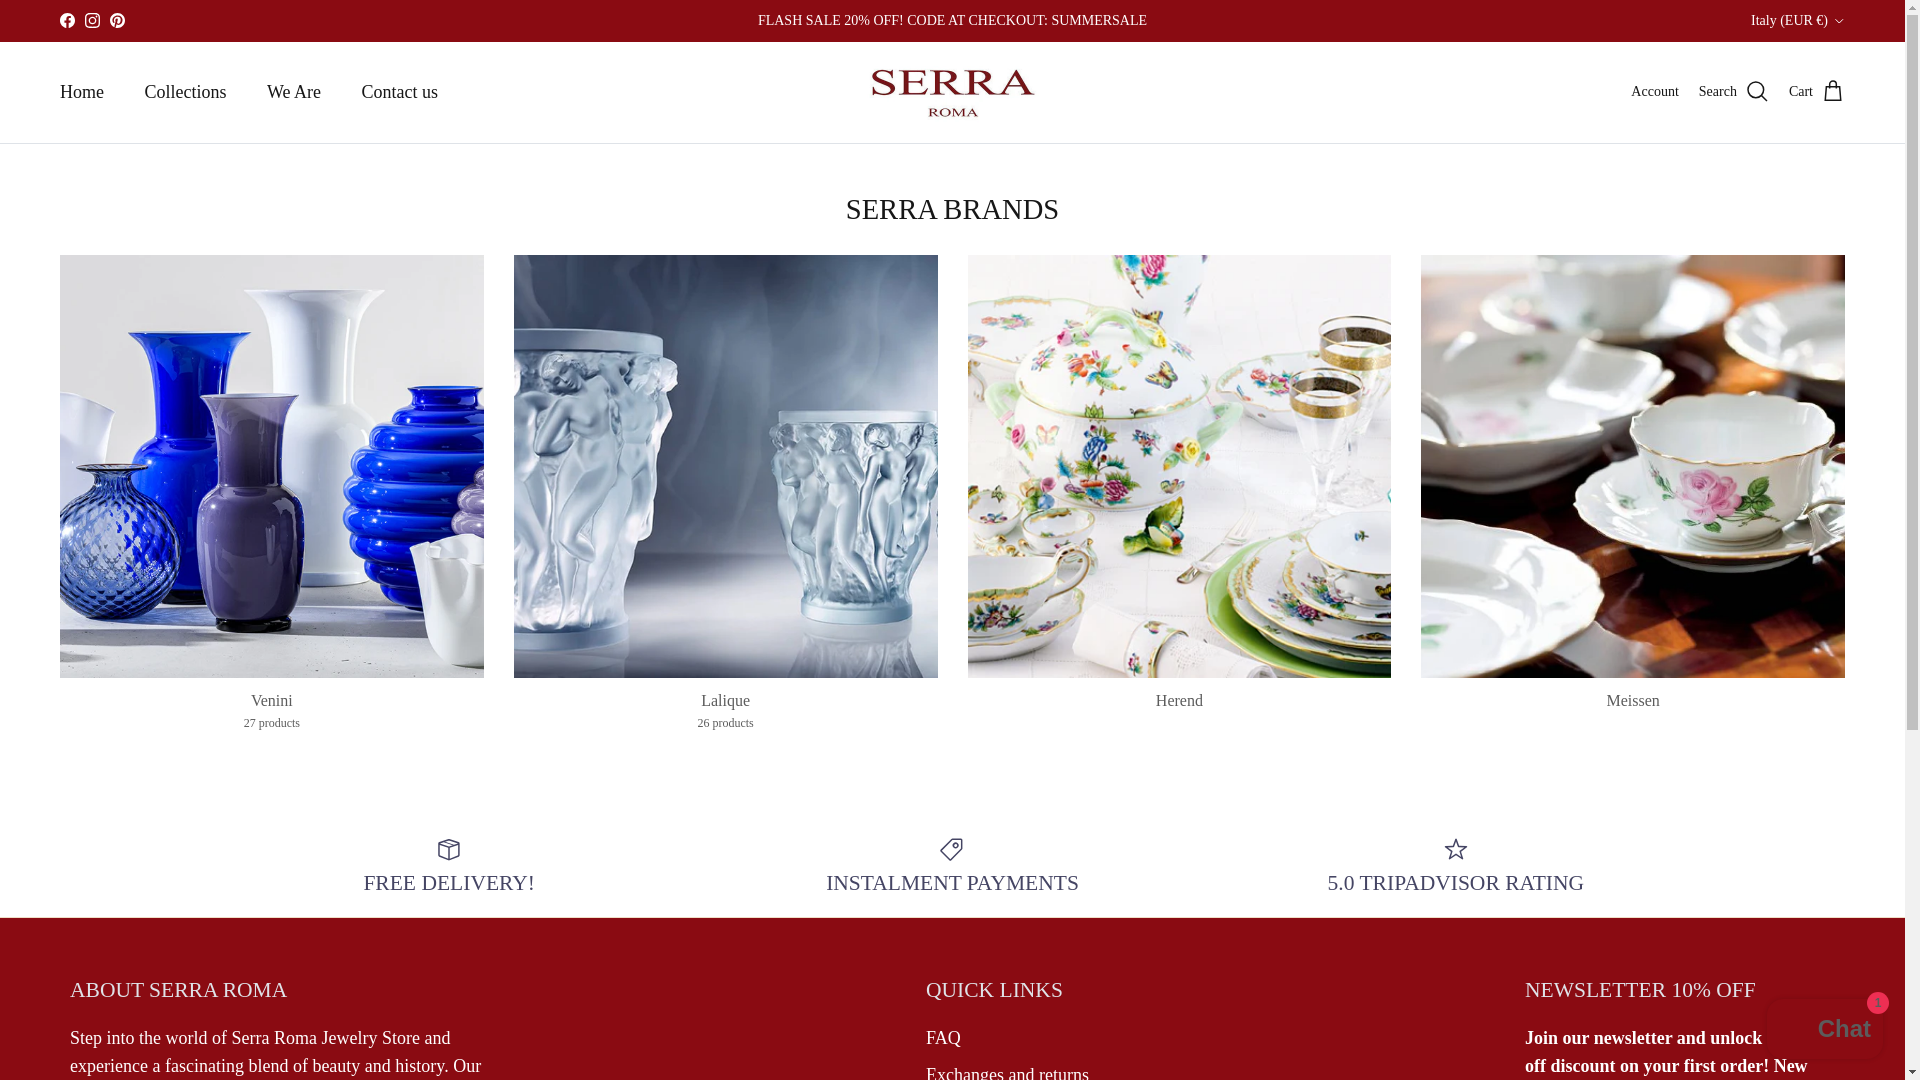 The height and width of the screenshot is (1080, 1920). I want to click on Cart, so click(1817, 91).